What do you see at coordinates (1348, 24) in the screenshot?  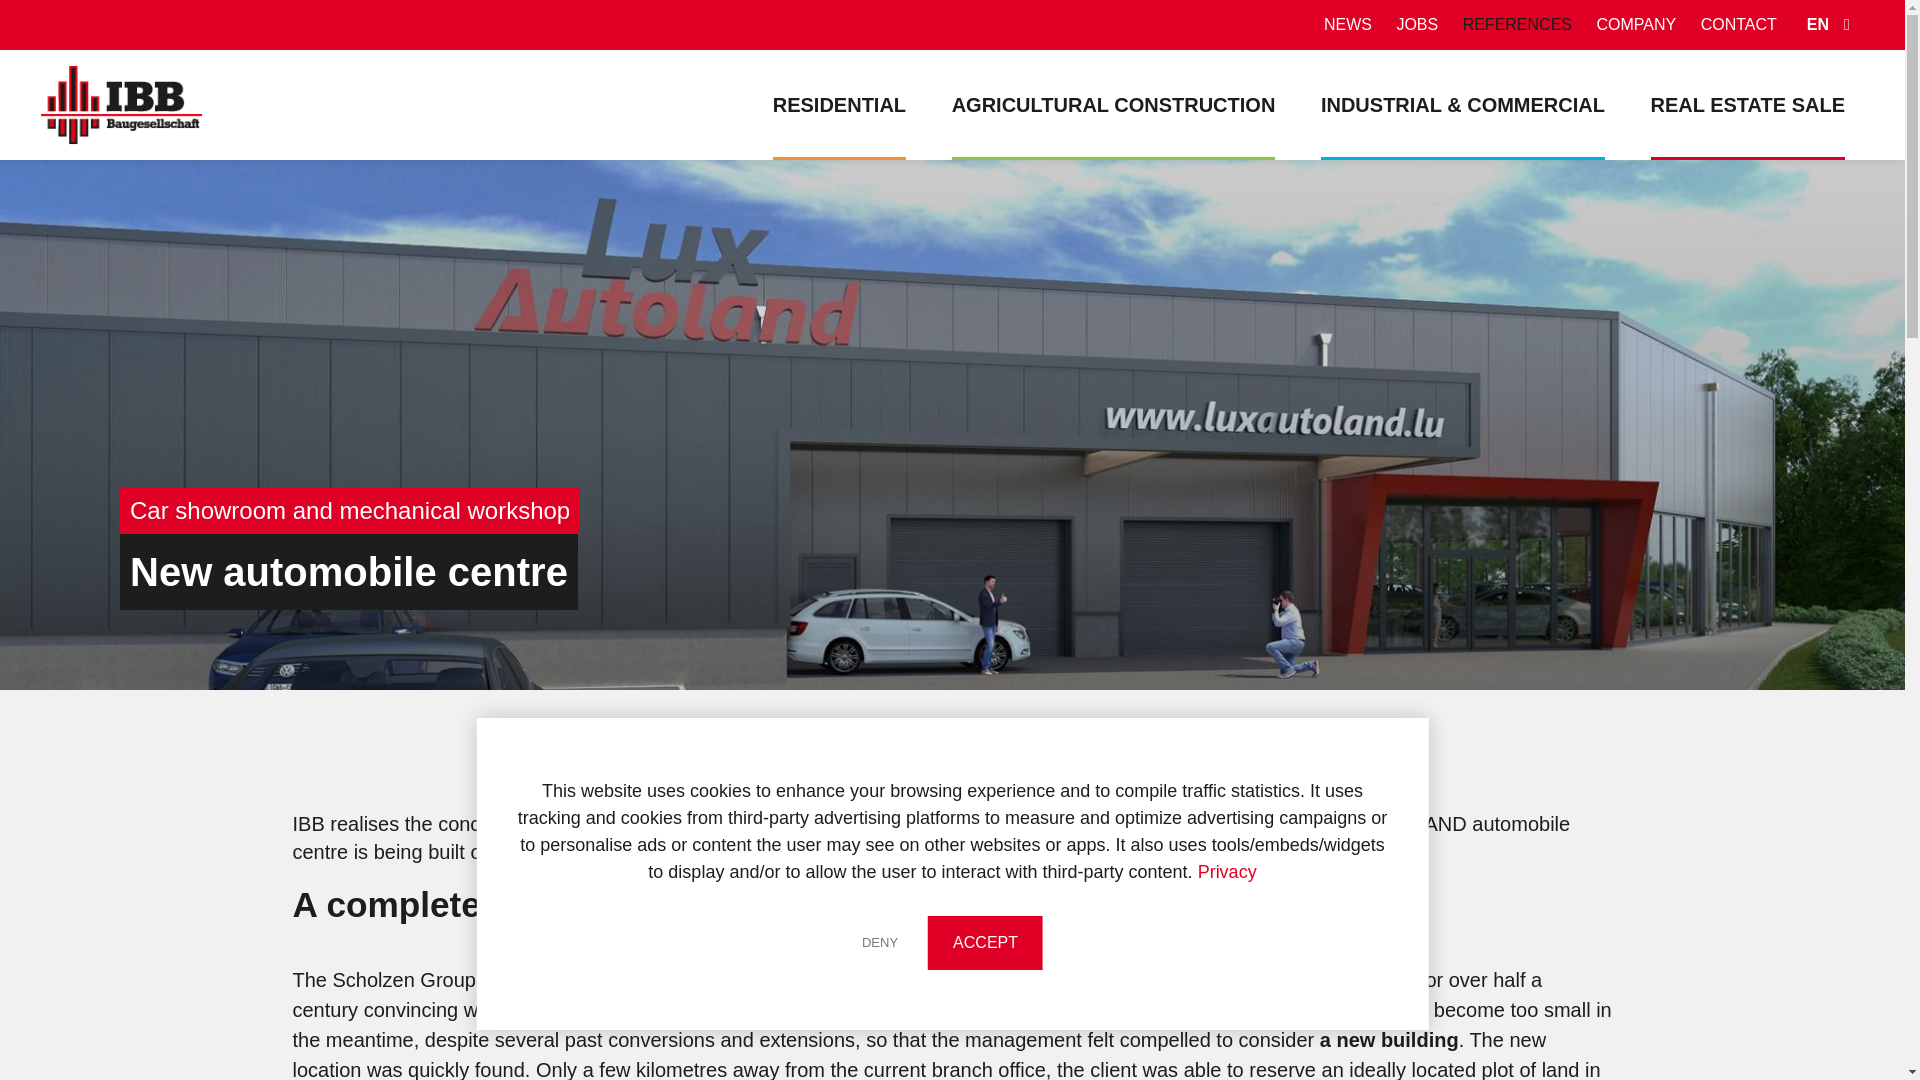 I see `NEWS` at bounding box center [1348, 24].